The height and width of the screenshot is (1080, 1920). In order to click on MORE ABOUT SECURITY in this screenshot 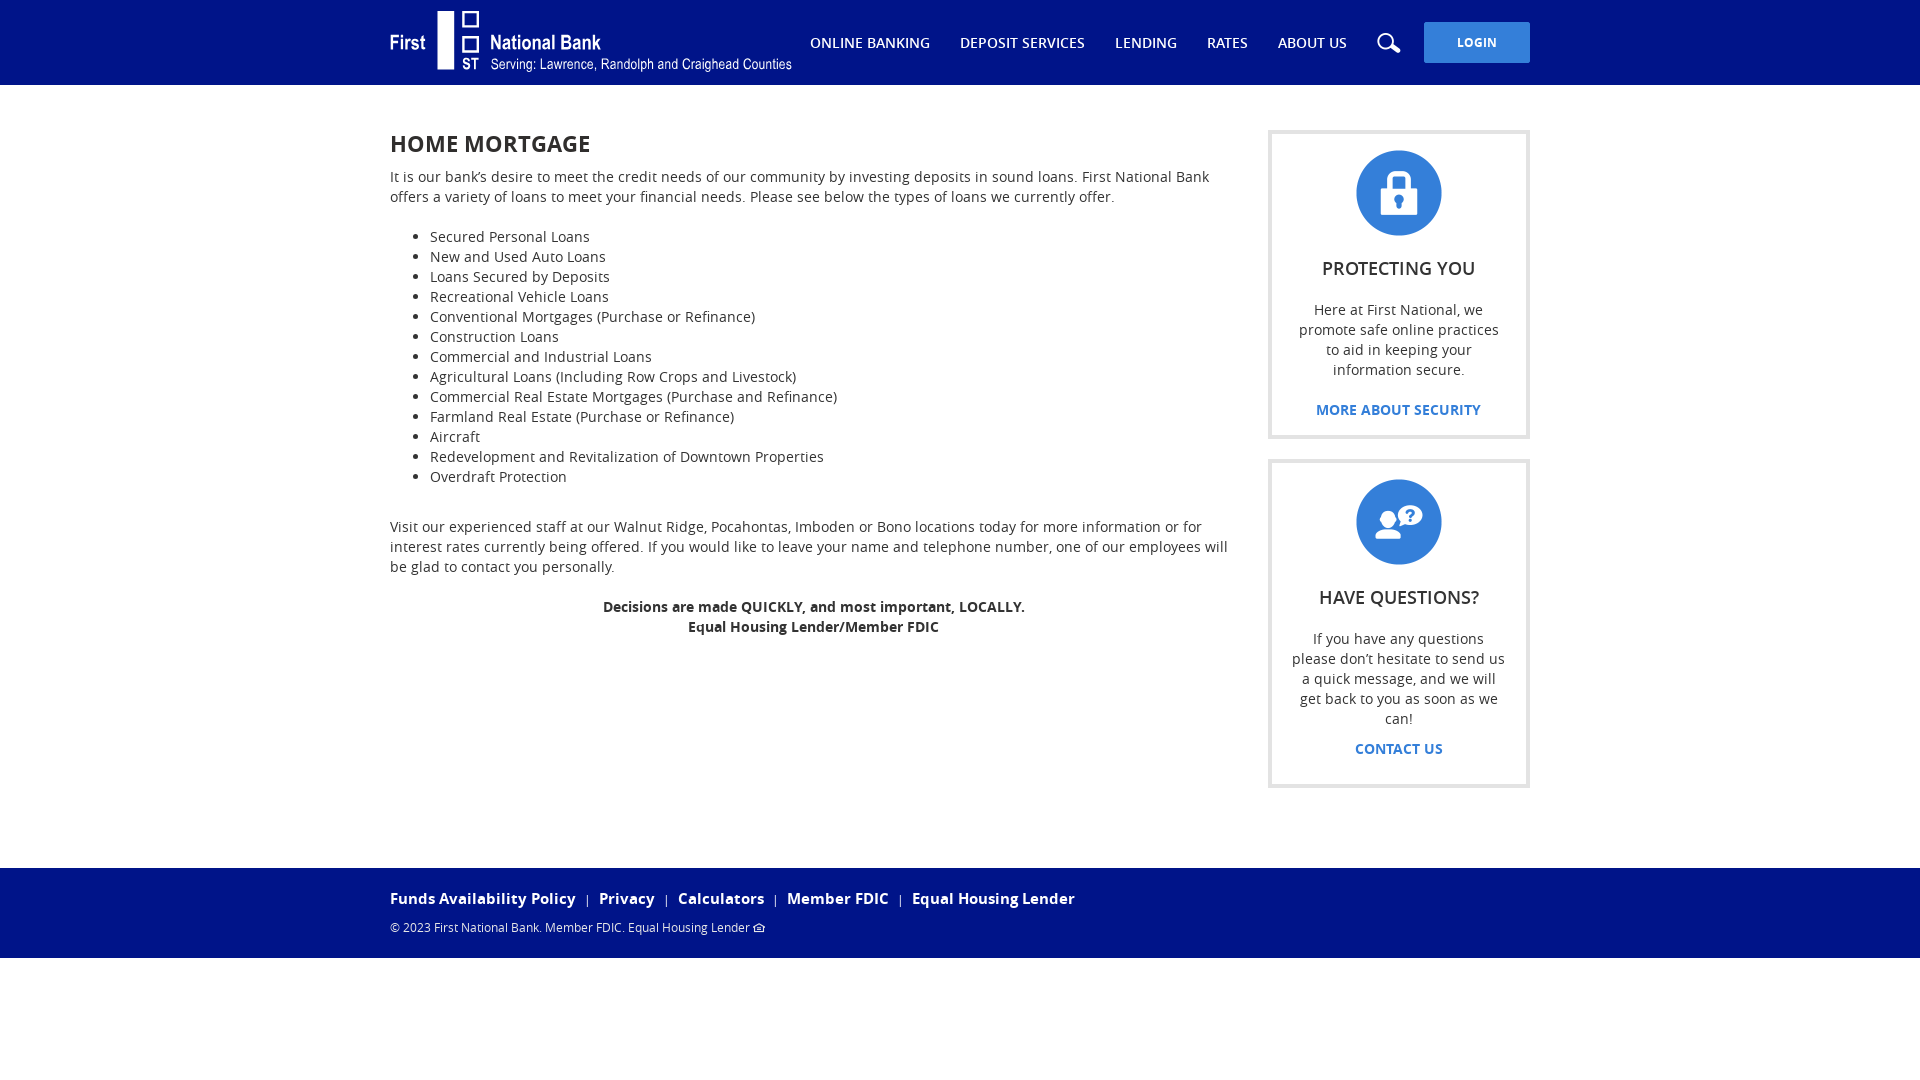, I will do `click(1398, 410)`.